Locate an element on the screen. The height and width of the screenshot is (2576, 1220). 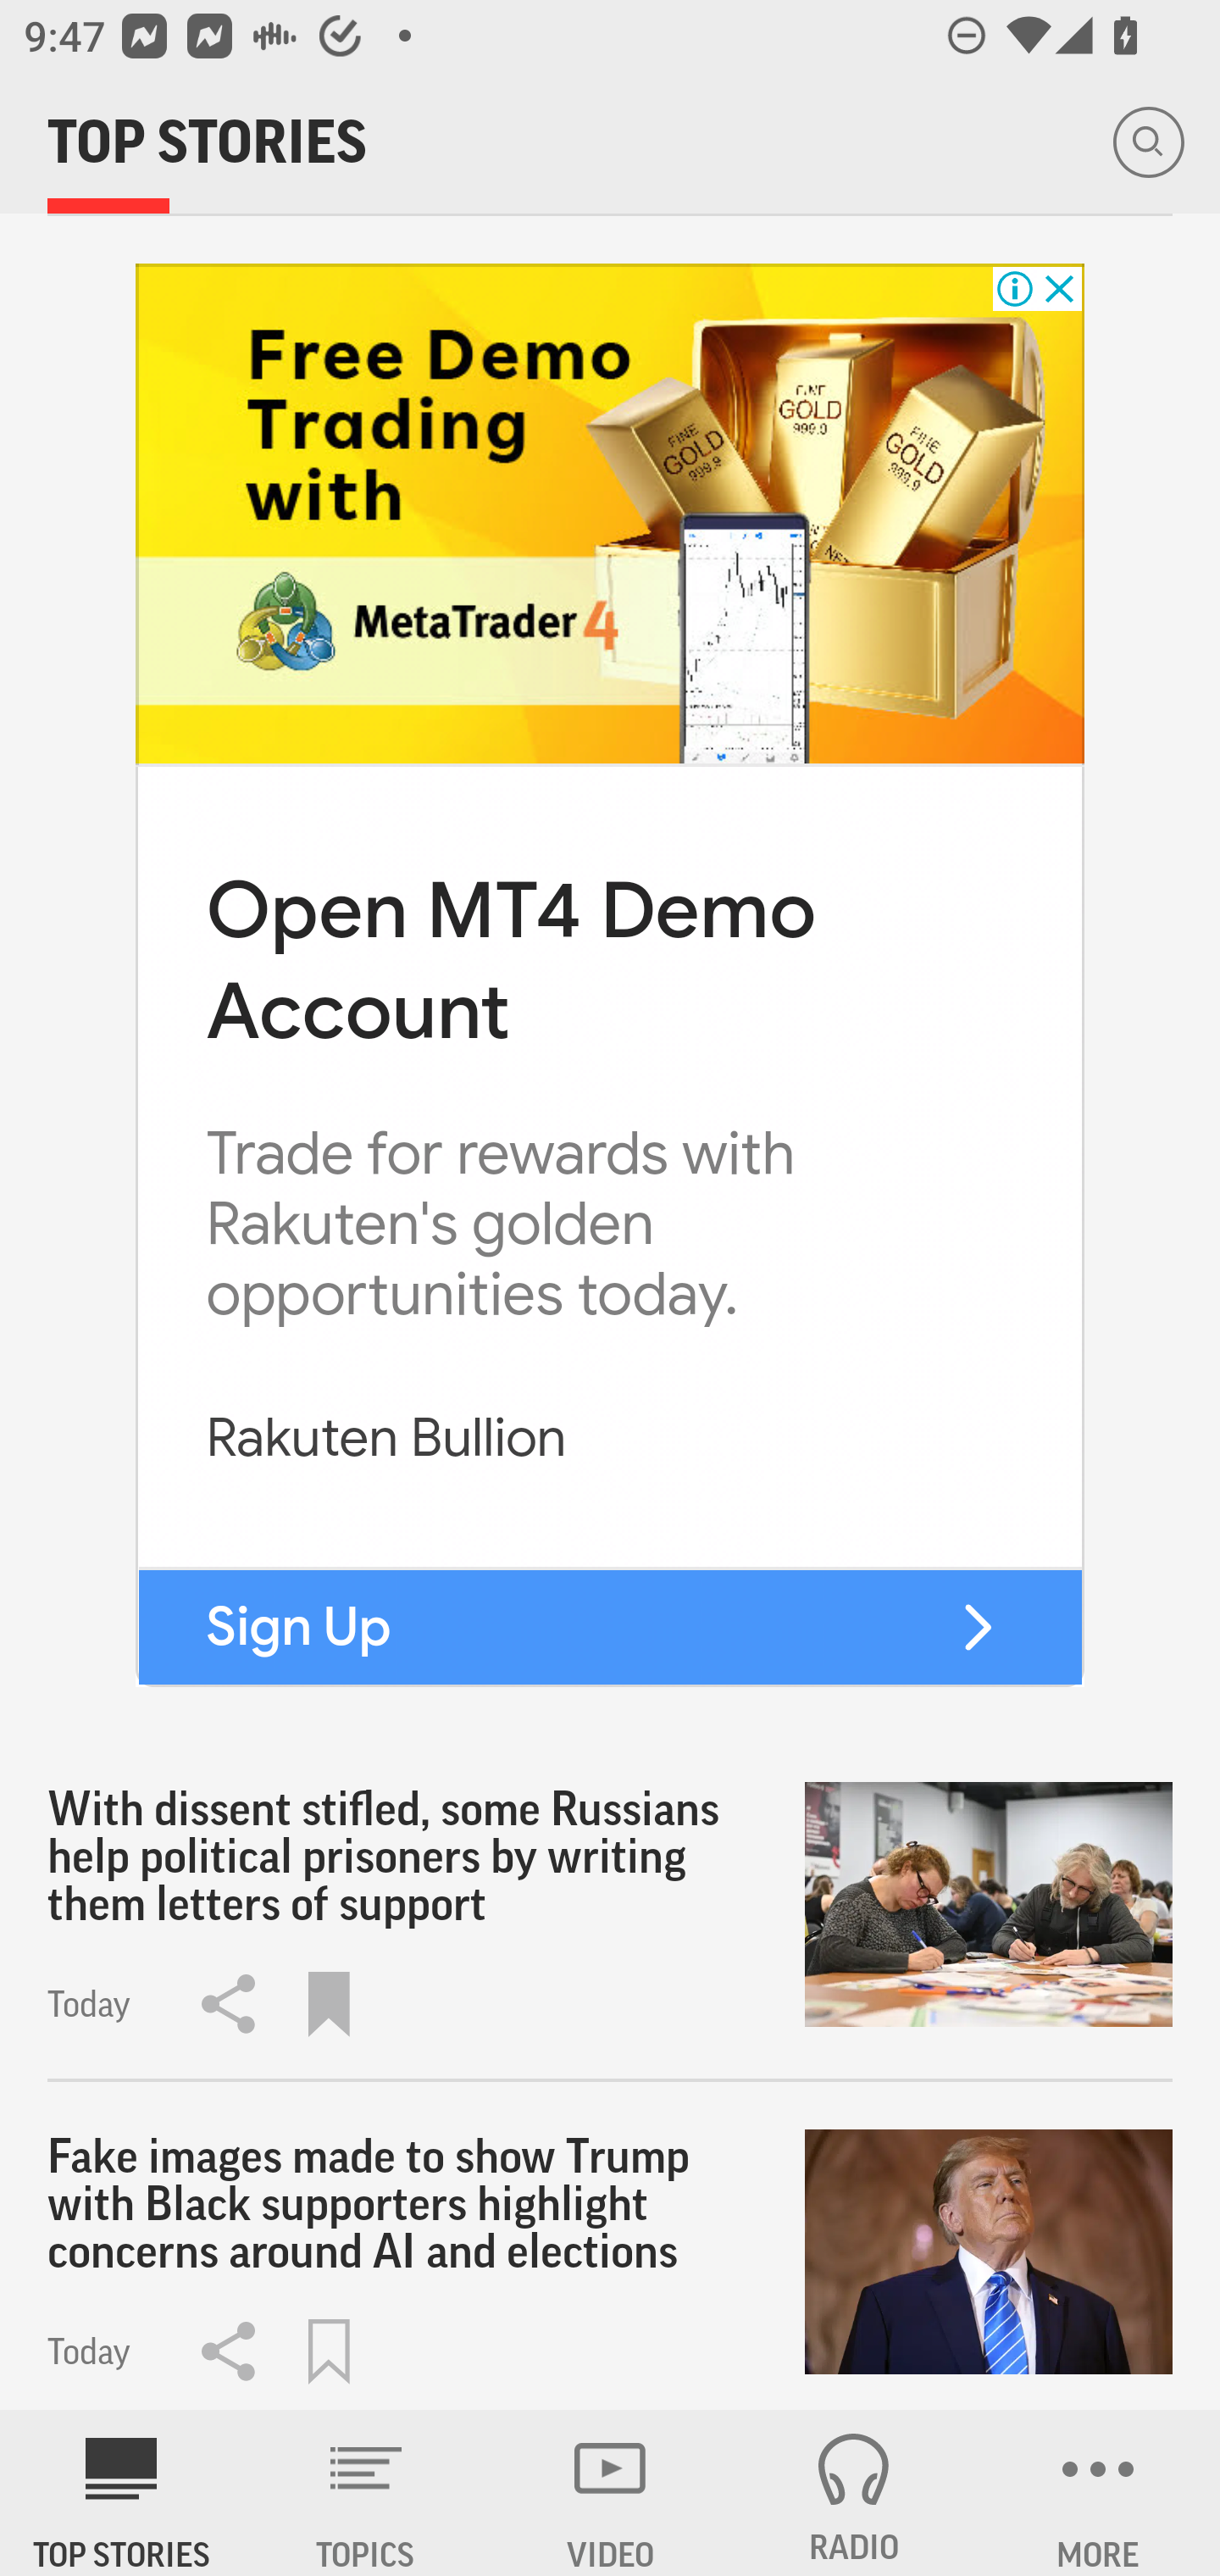
MORE is located at coordinates (1098, 2493).